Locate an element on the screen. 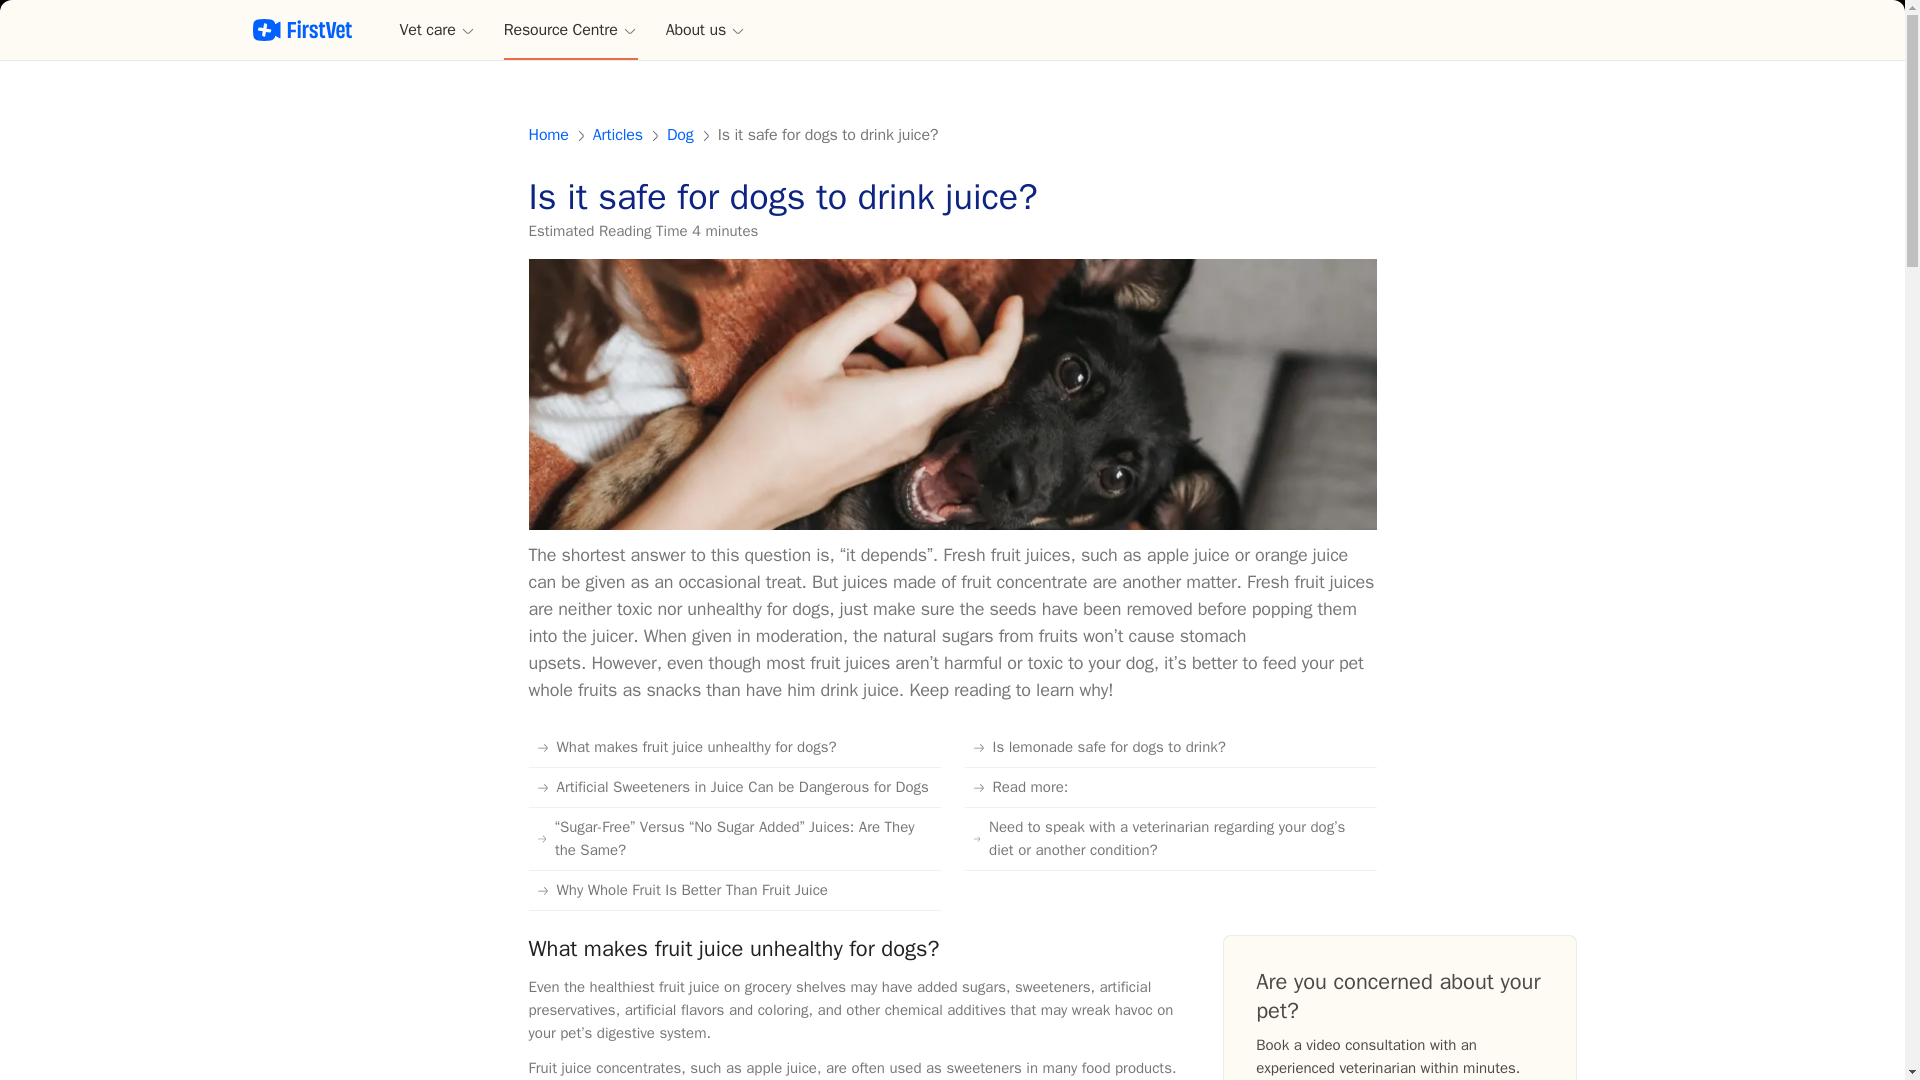 The width and height of the screenshot is (1920, 1080). What makes fruit juice unhealthy for dogs? is located at coordinates (734, 747).